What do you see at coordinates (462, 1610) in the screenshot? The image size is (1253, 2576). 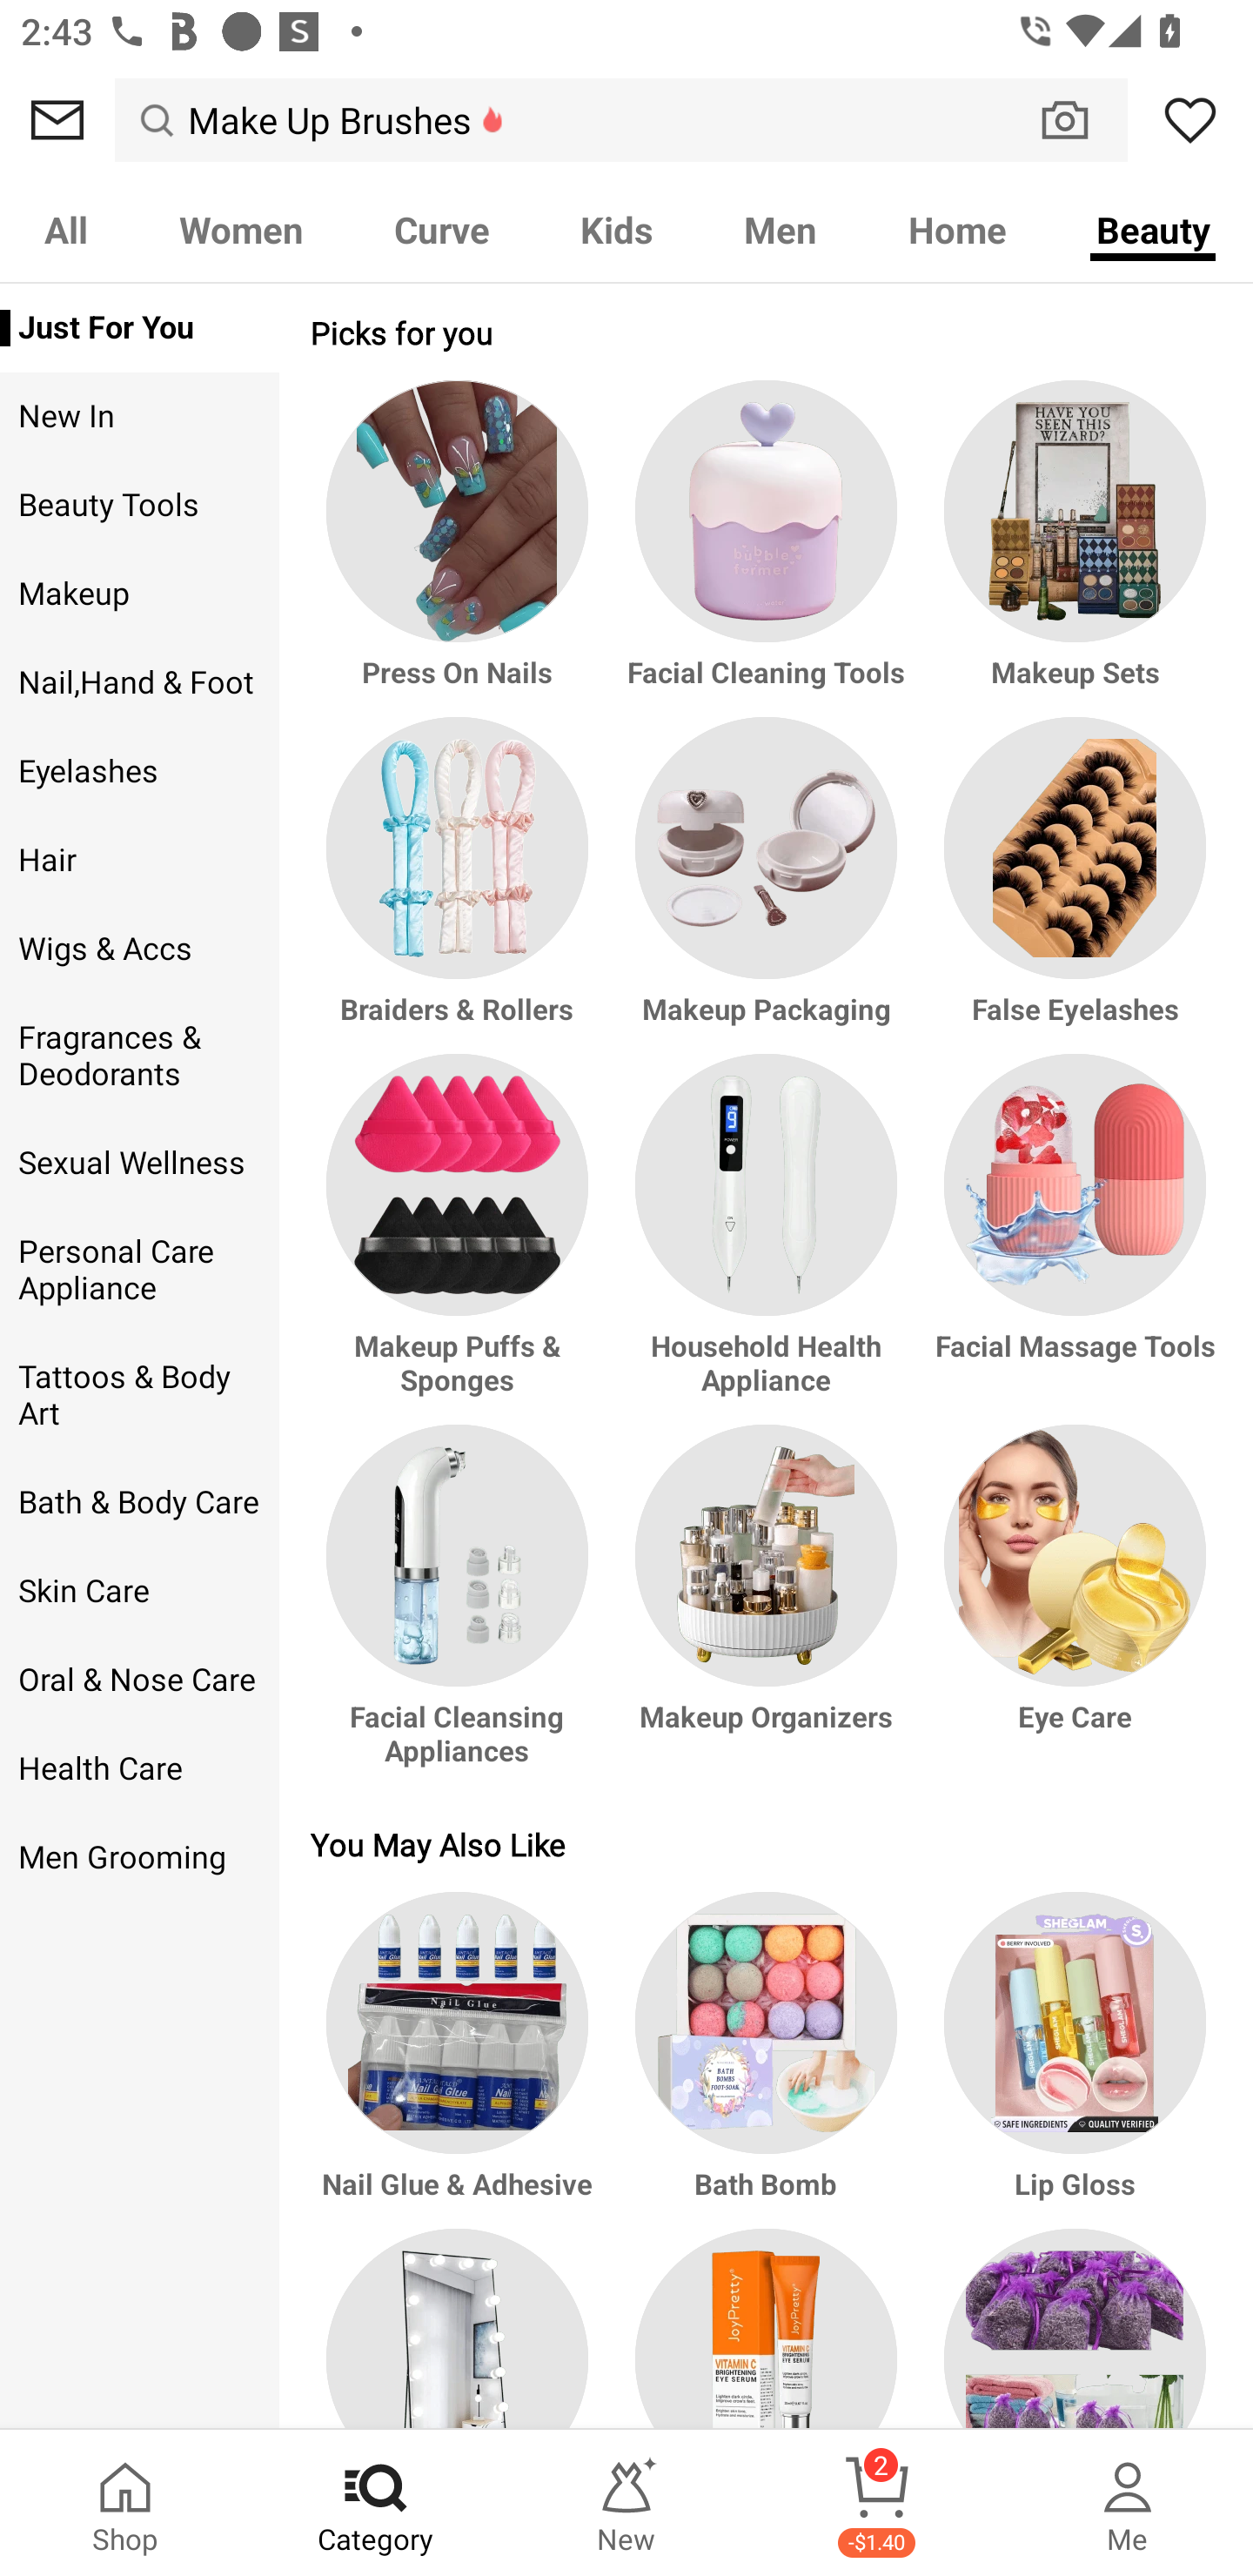 I see `Facial Cleansing Appliances` at bounding box center [462, 1610].